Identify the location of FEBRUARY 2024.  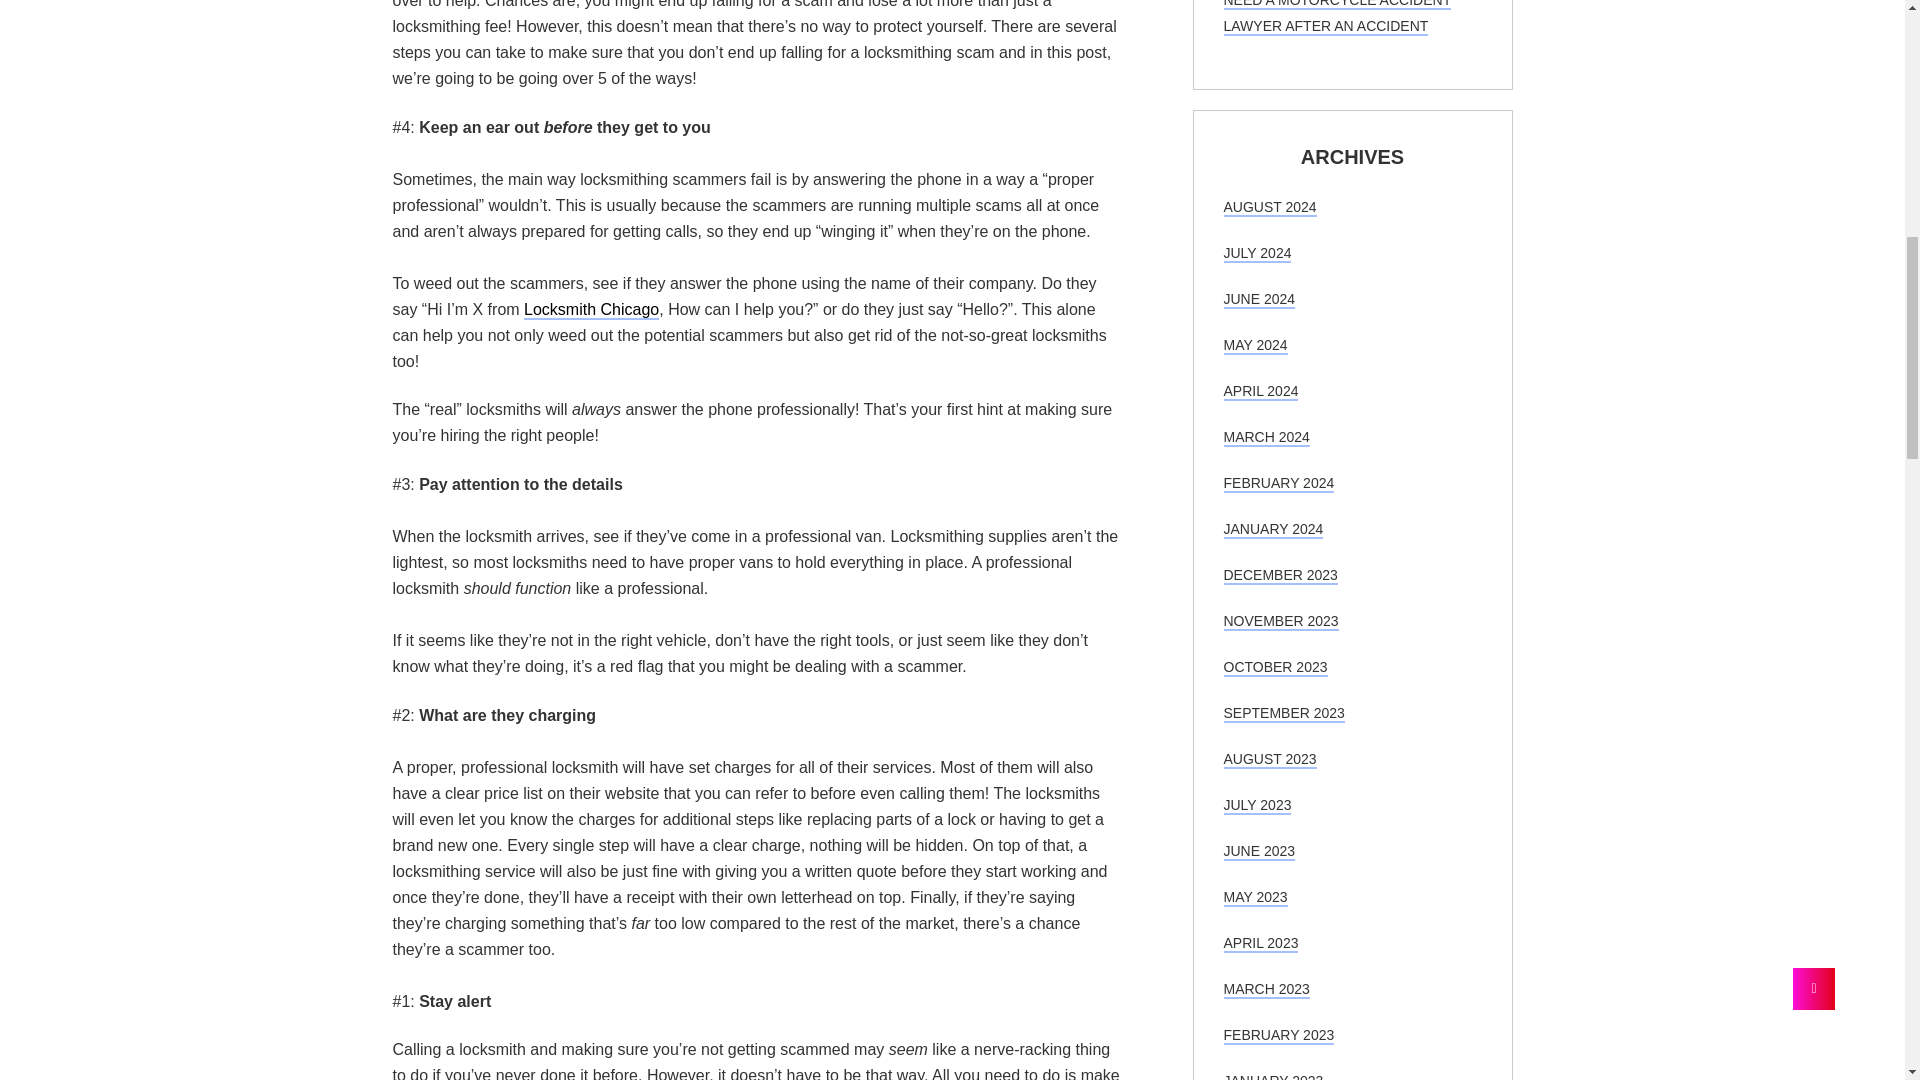
(1279, 484).